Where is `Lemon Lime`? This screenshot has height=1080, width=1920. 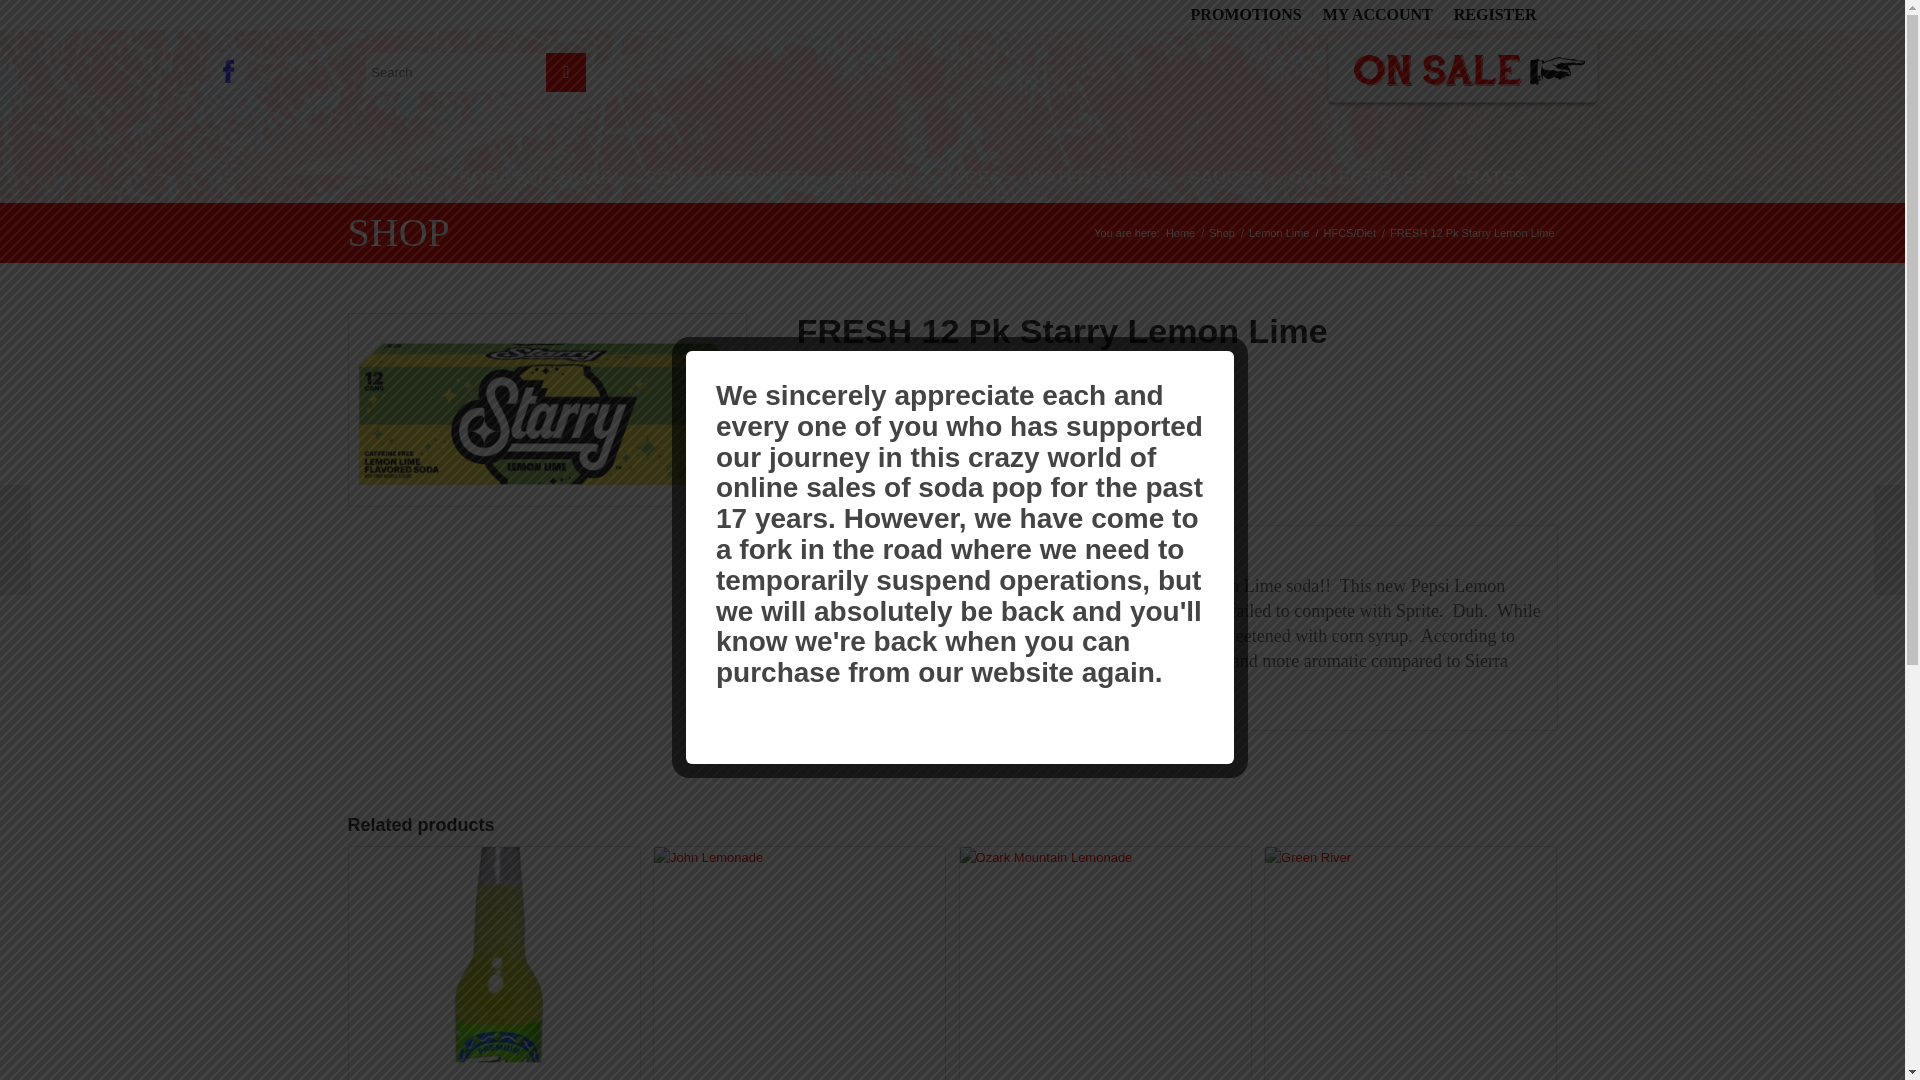
Lemon Lime is located at coordinates (1280, 232).